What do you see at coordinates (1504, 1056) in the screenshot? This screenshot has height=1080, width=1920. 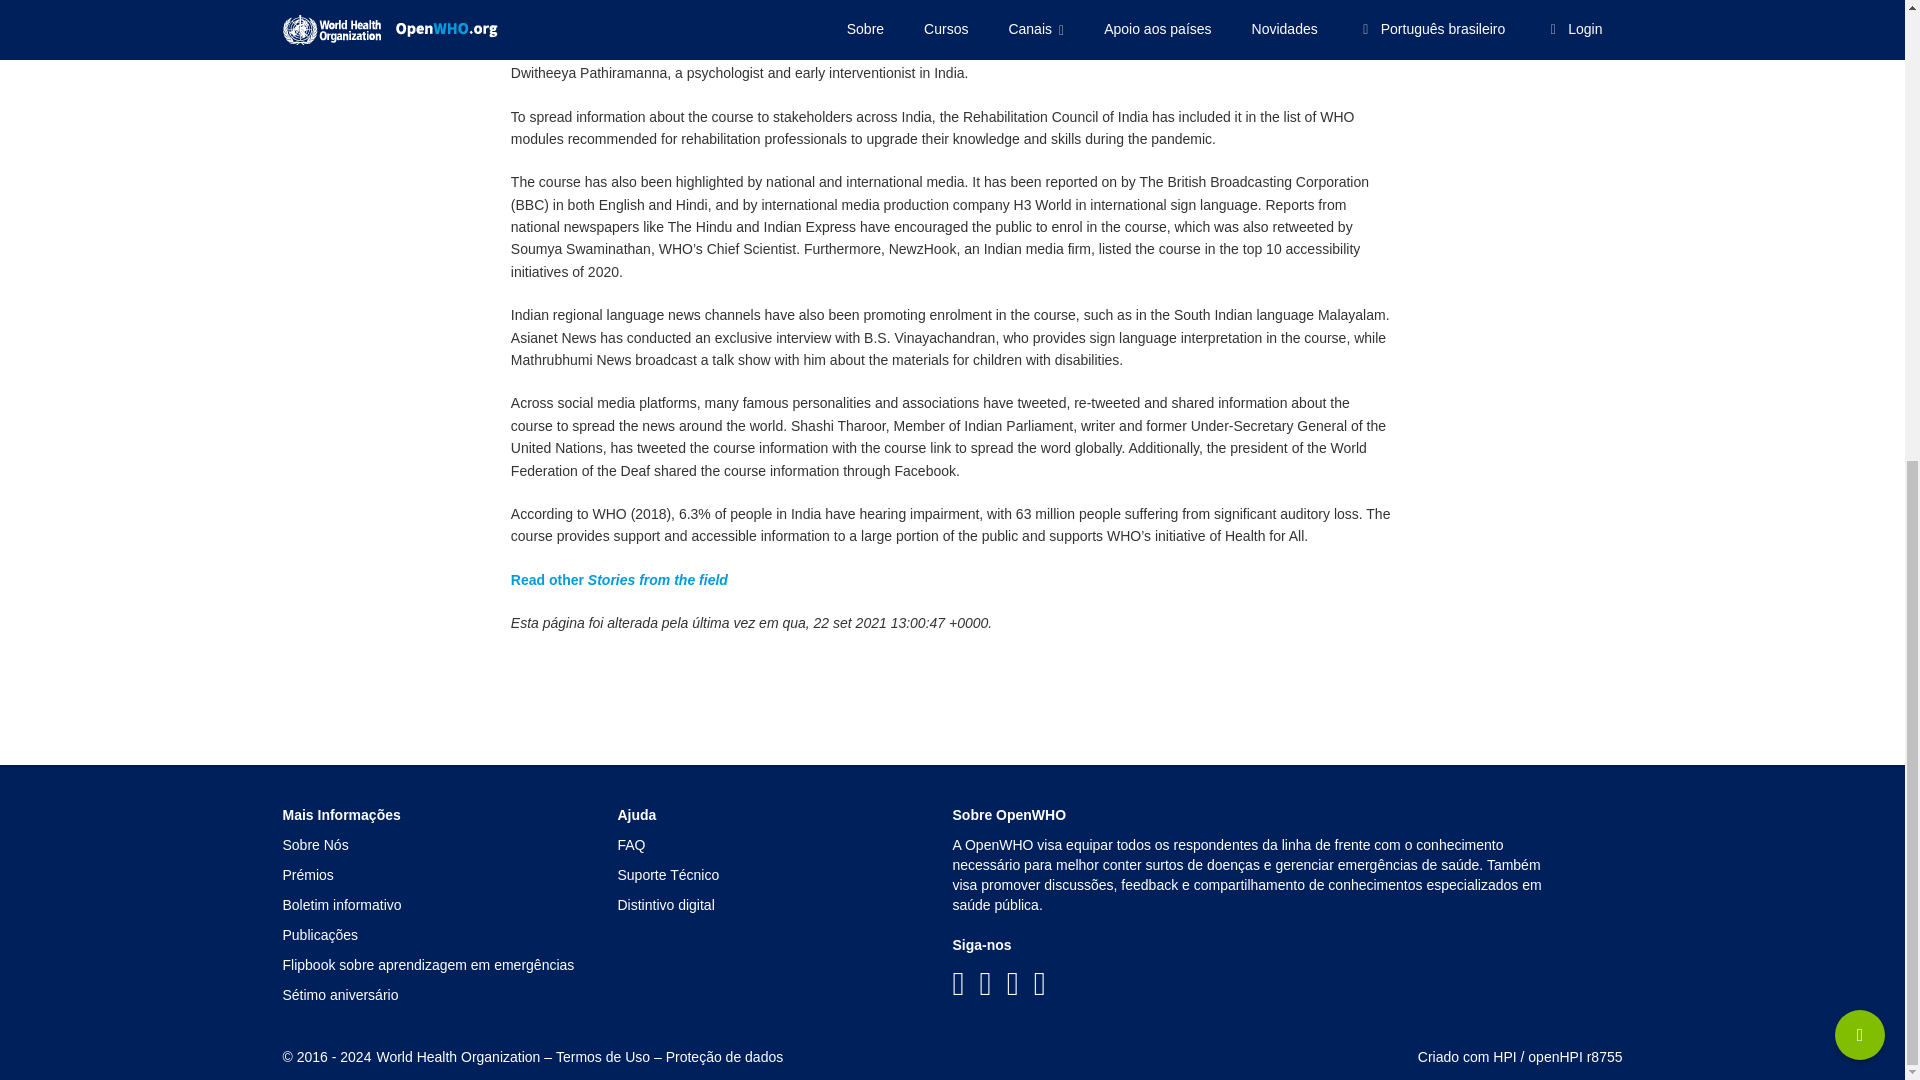 I see `HPI` at bounding box center [1504, 1056].